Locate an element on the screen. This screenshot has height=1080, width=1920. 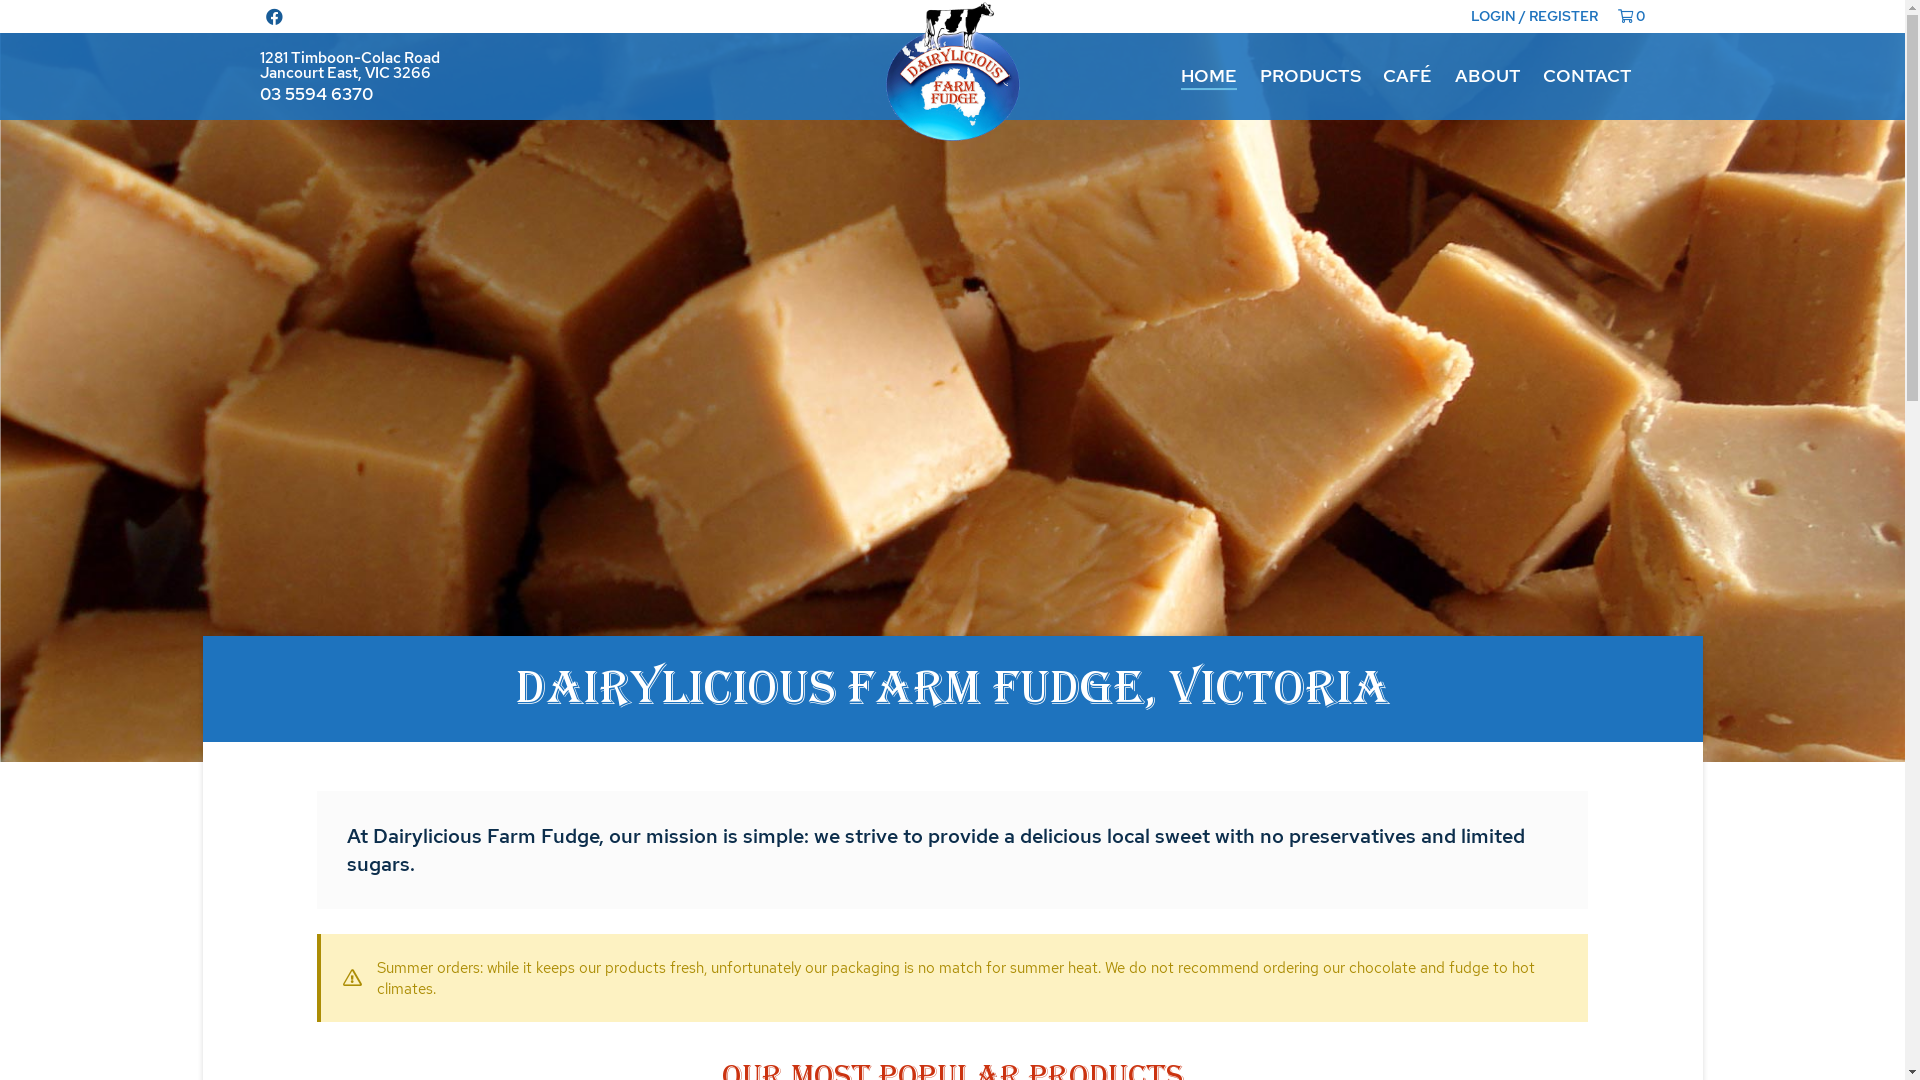
PRODUCTS is located at coordinates (1310, 76).